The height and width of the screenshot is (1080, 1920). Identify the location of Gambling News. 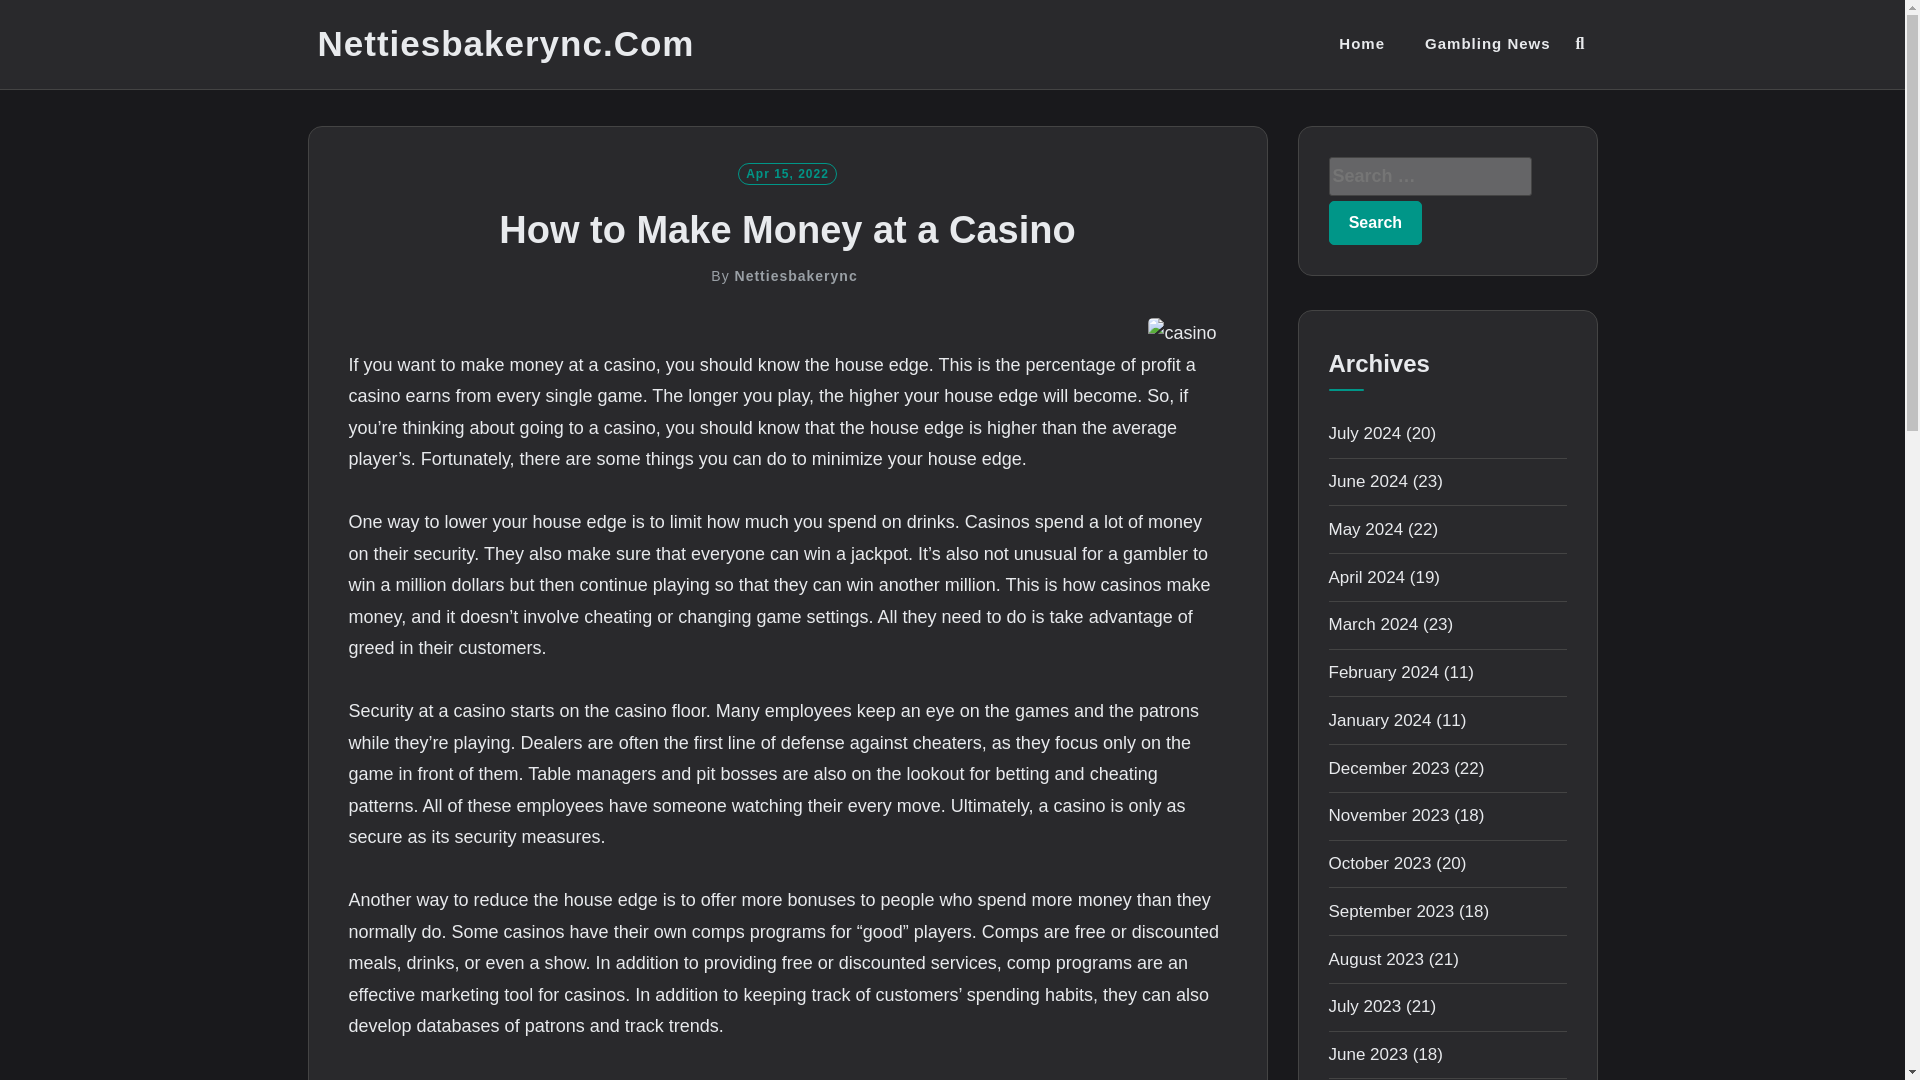
(1488, 44).